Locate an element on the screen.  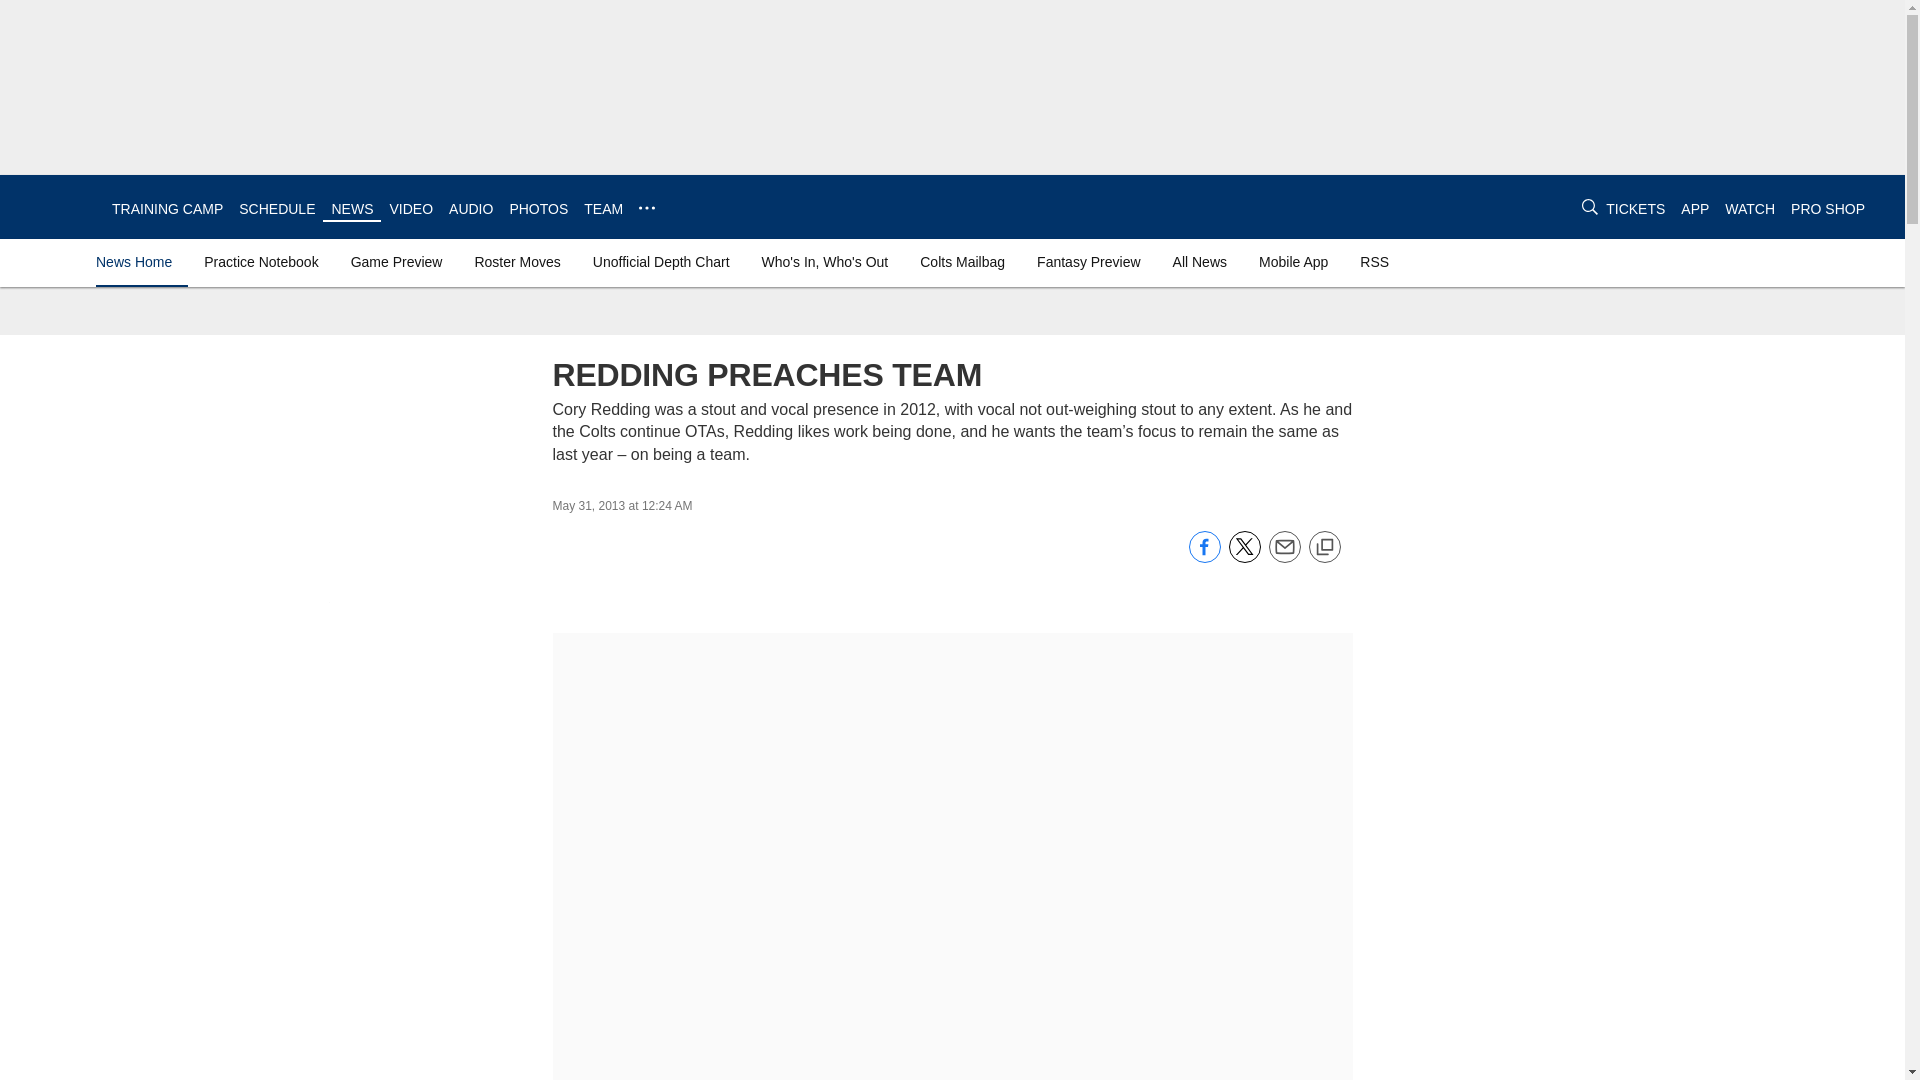
News Home is located at coordinates (138, 262).